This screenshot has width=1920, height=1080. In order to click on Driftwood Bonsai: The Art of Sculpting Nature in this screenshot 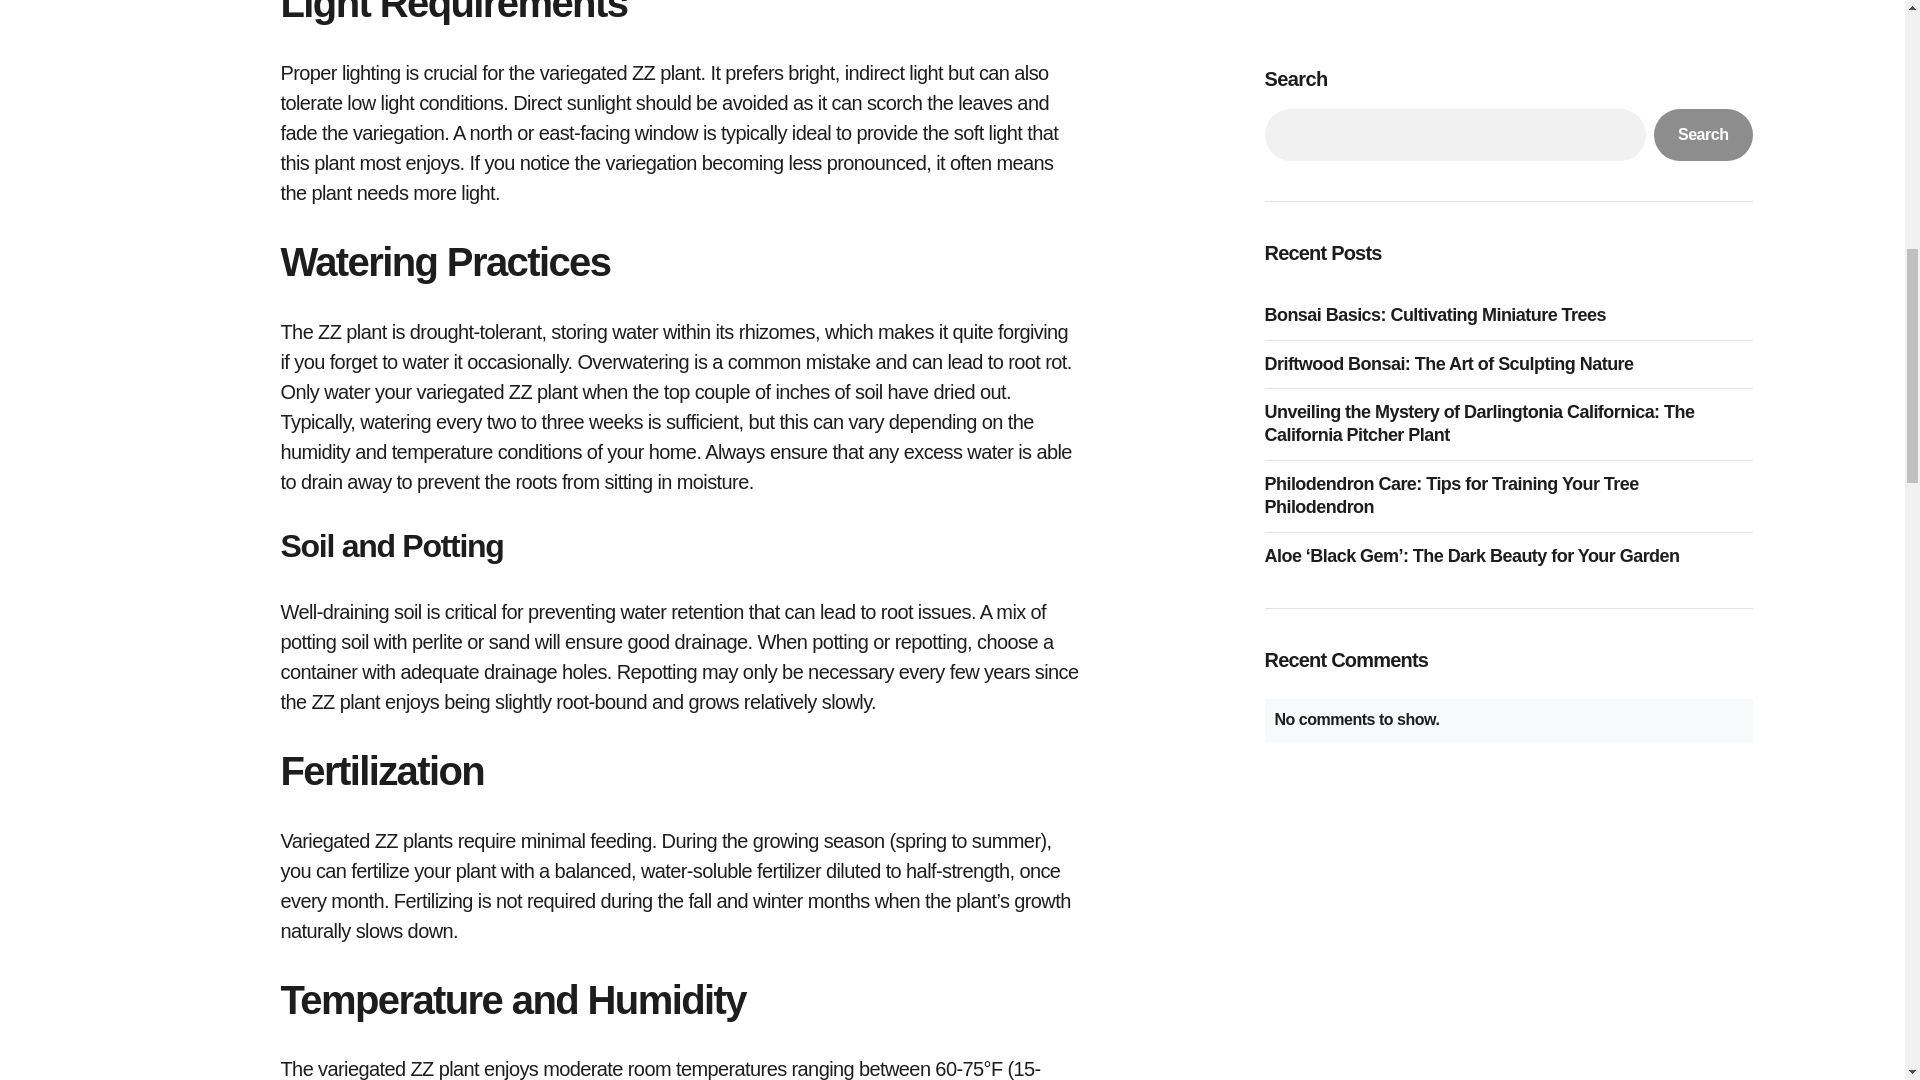, I will do `click(1453, 2)`.